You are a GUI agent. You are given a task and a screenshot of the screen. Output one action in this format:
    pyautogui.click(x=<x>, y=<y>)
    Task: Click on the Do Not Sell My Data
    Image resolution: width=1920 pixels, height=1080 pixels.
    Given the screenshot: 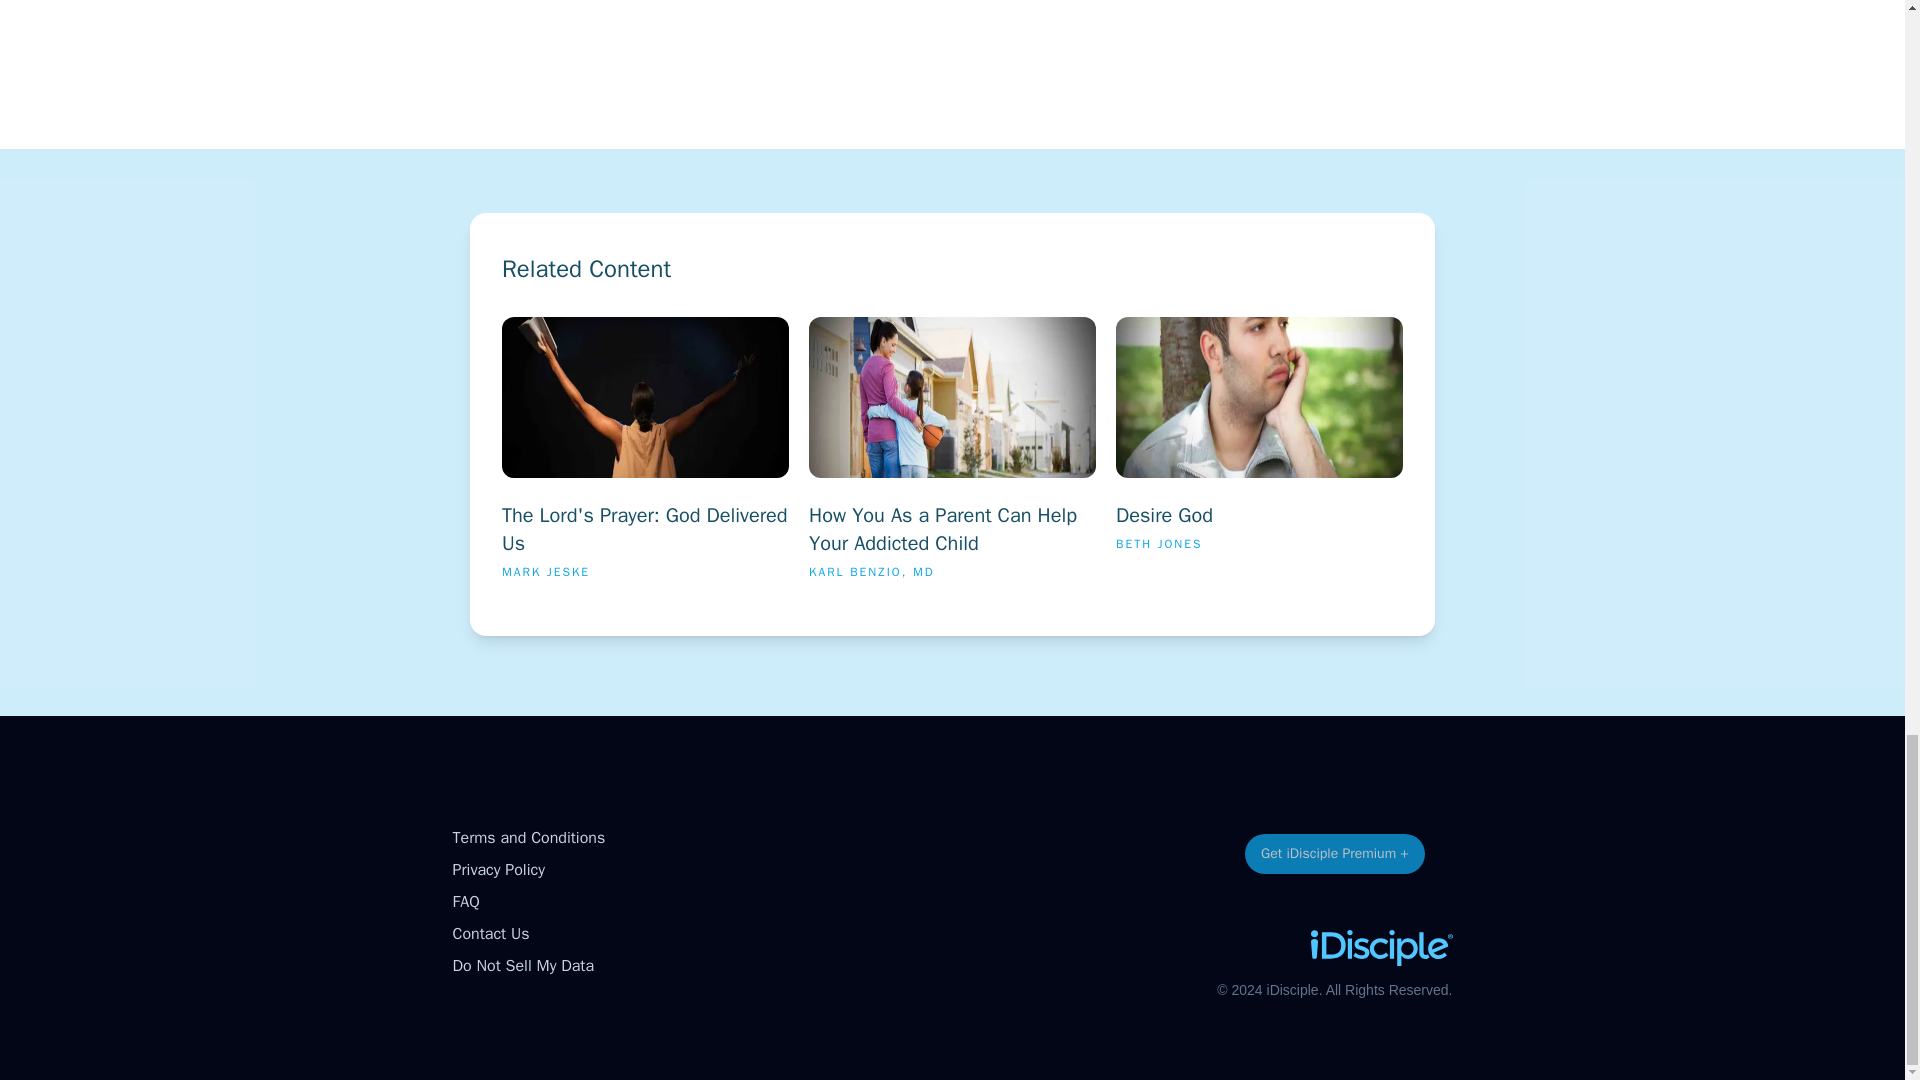 What is the action you would take?
    pyautogui.click(x=645, y=456)
    